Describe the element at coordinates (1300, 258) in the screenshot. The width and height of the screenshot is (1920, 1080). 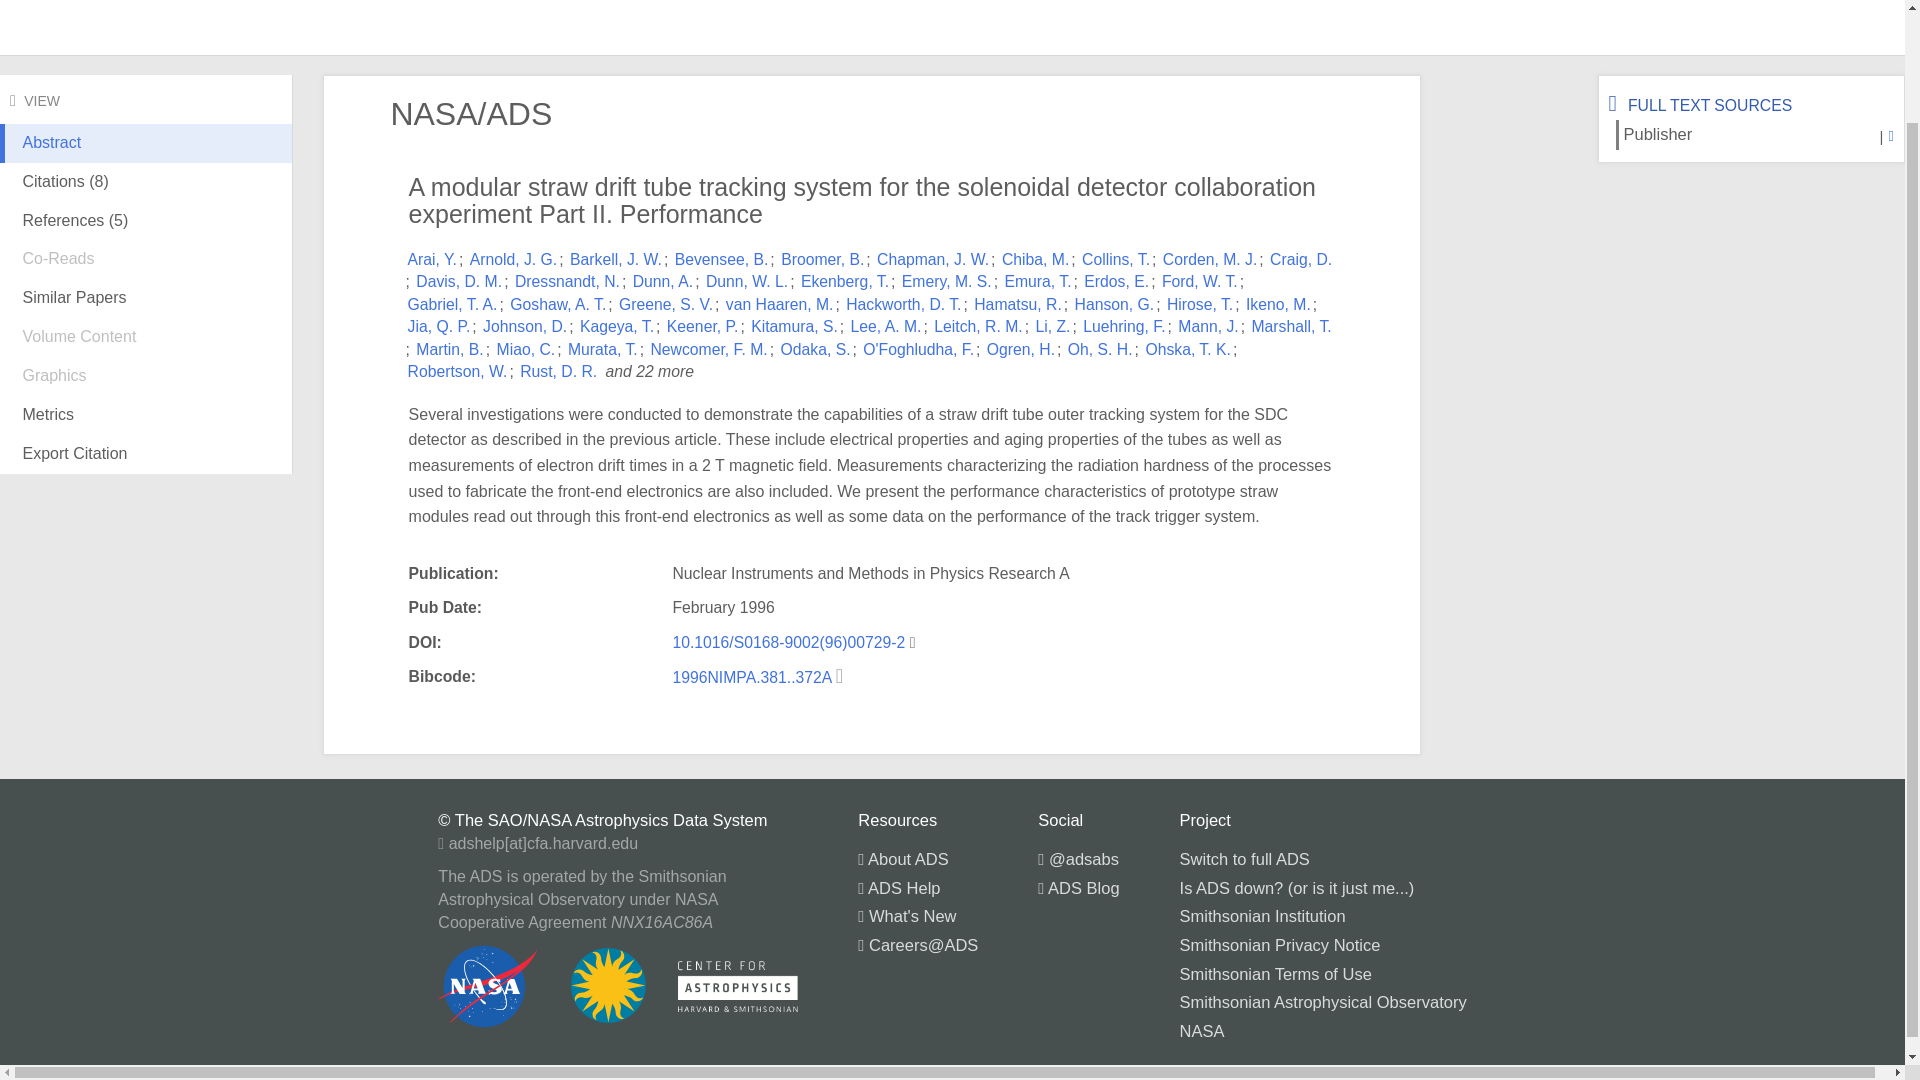
I see `Craig, D.` at that location.